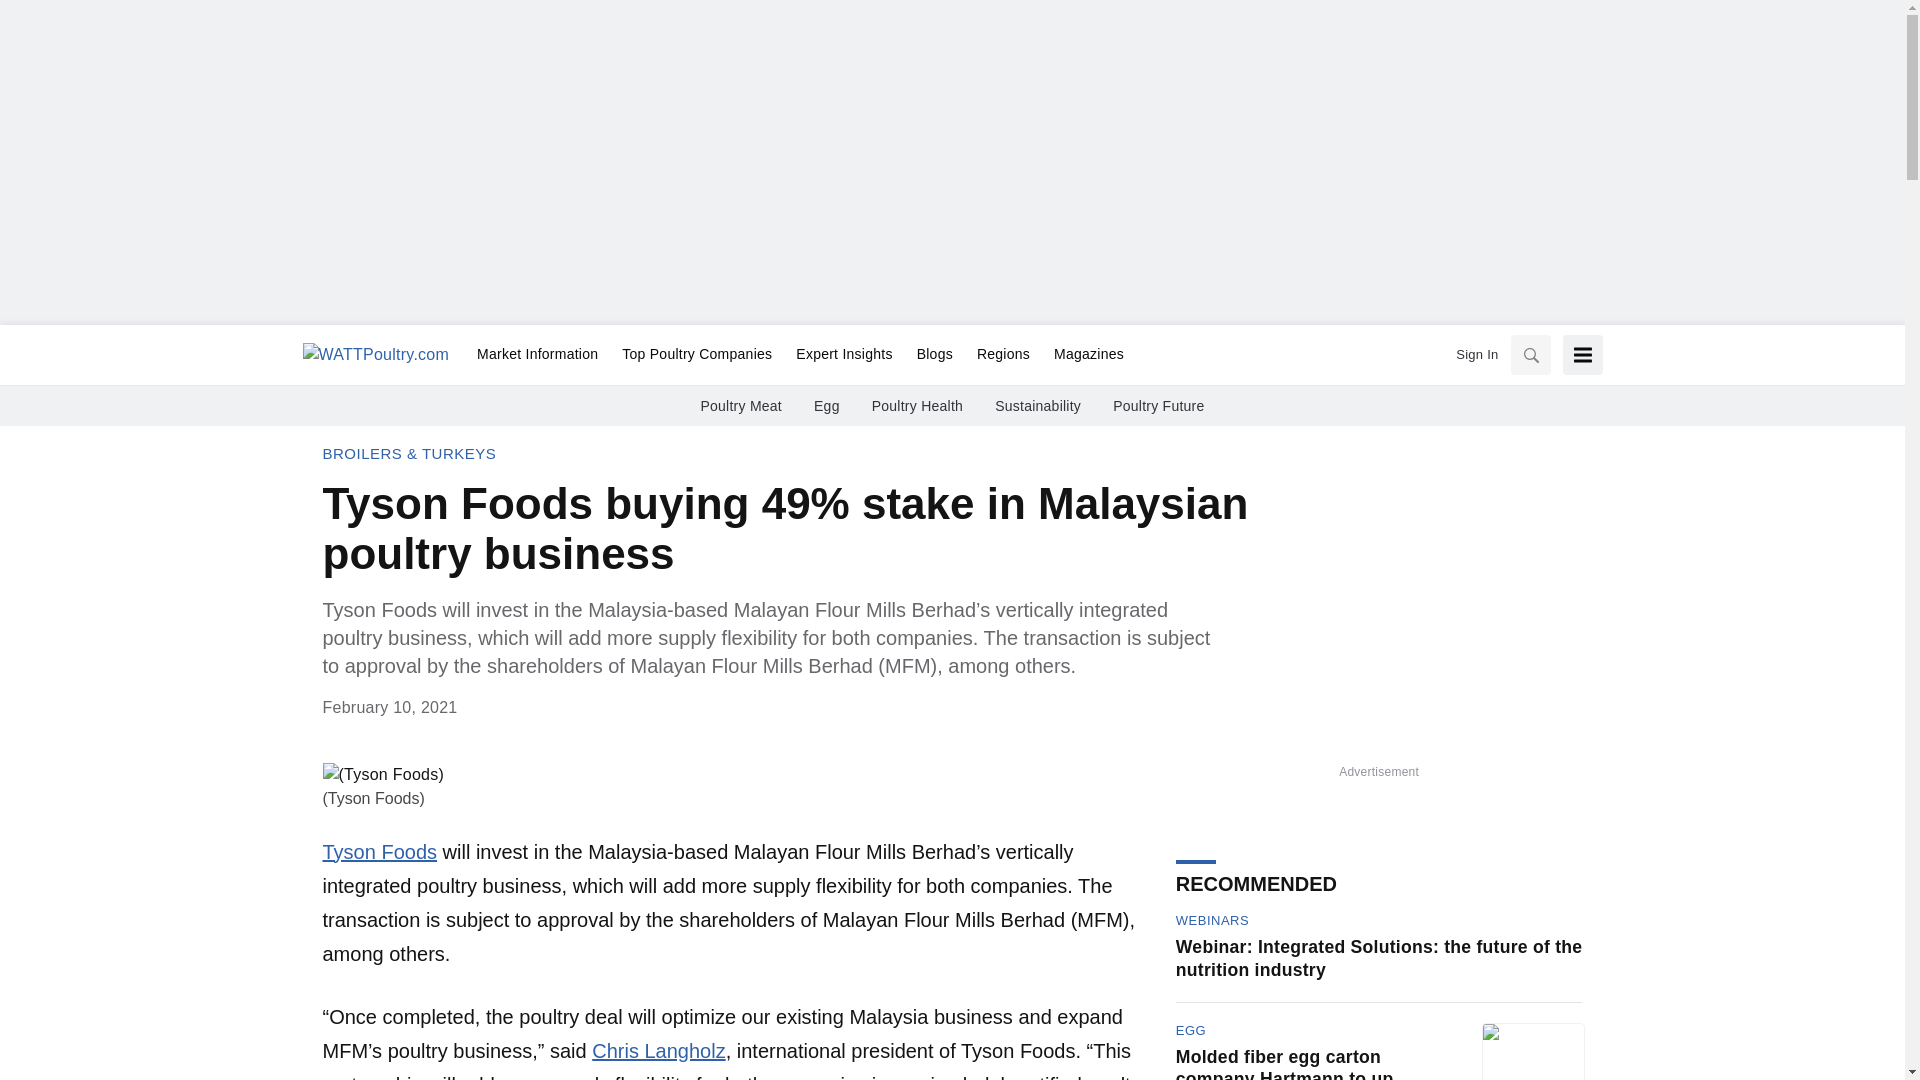  What do you see at coordinates (844, 355) in the screenshot?
I see `Expert Insights` at bounding box center [844, 355].